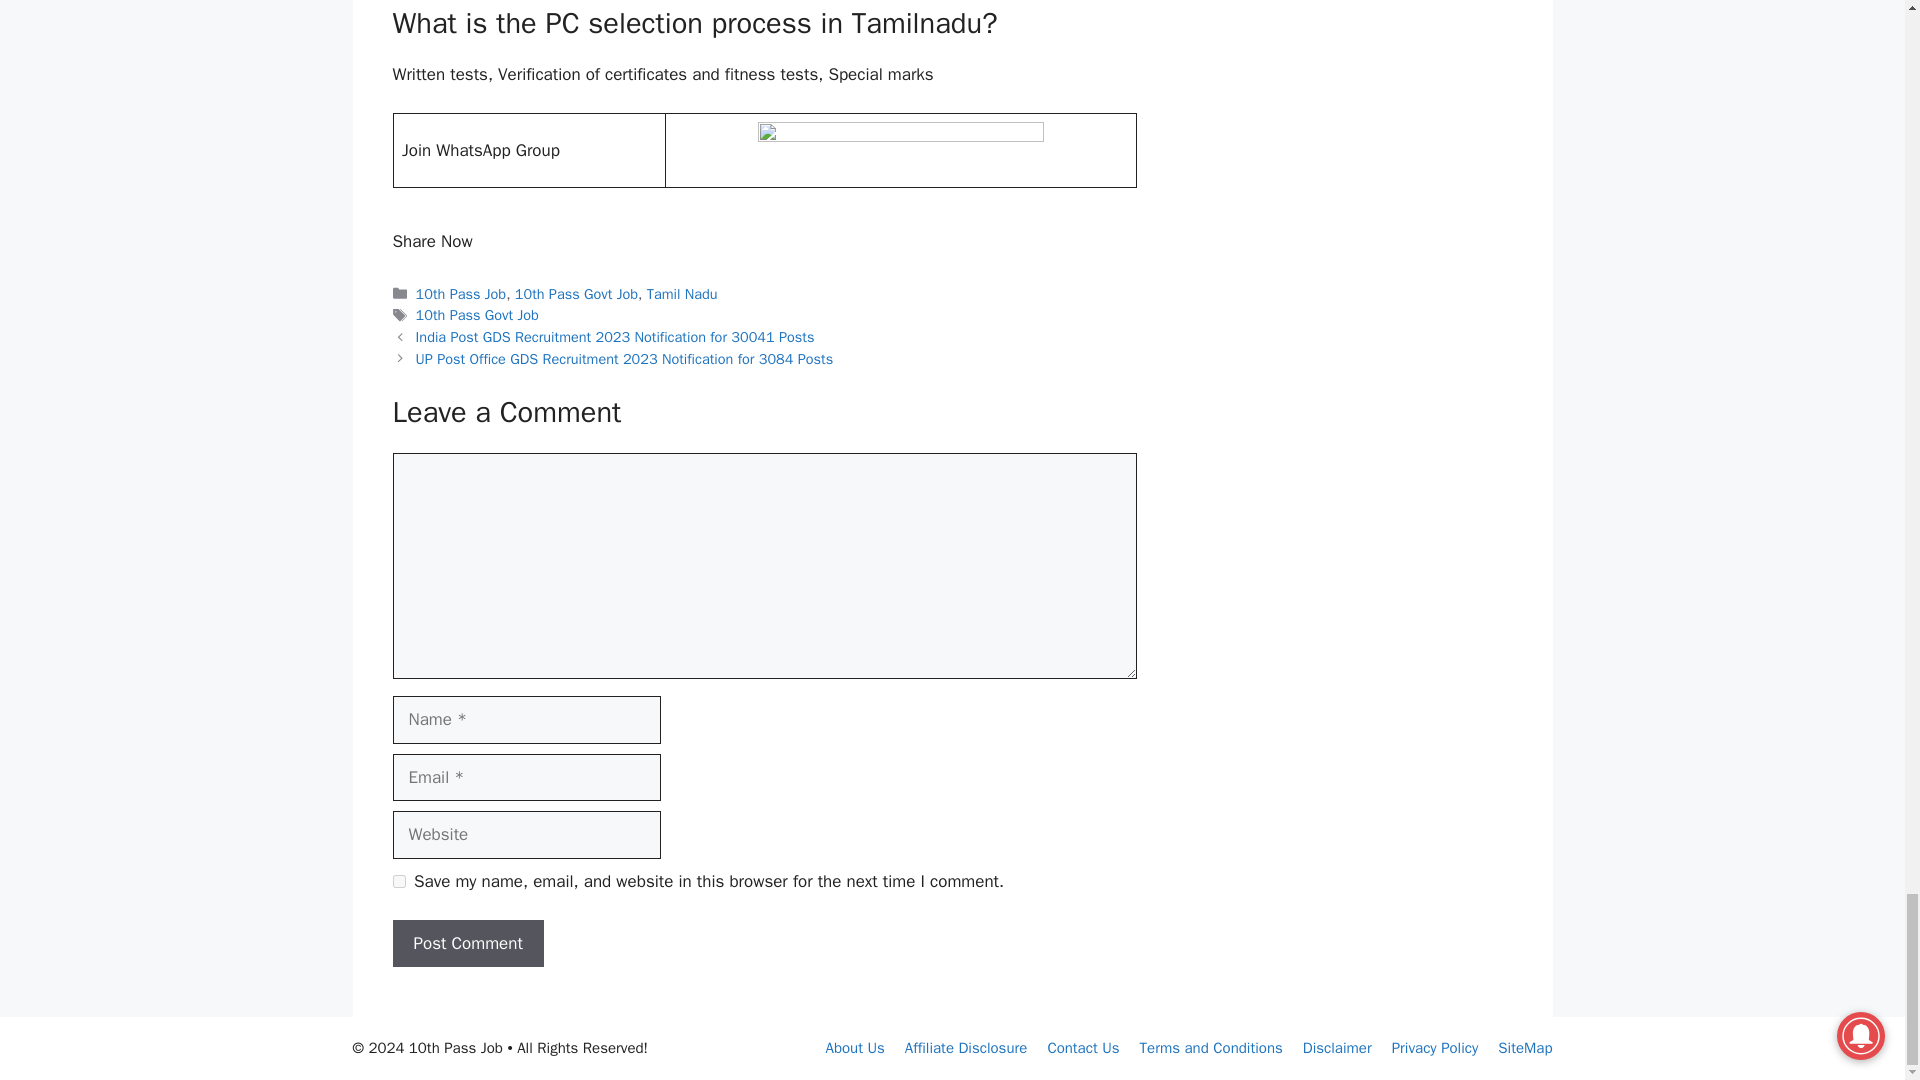 This screenshot has height=1080, width=1920. Describe the element at coordinates (682, 294) in the screenshot. I see `Tamil Nadu` at that location.